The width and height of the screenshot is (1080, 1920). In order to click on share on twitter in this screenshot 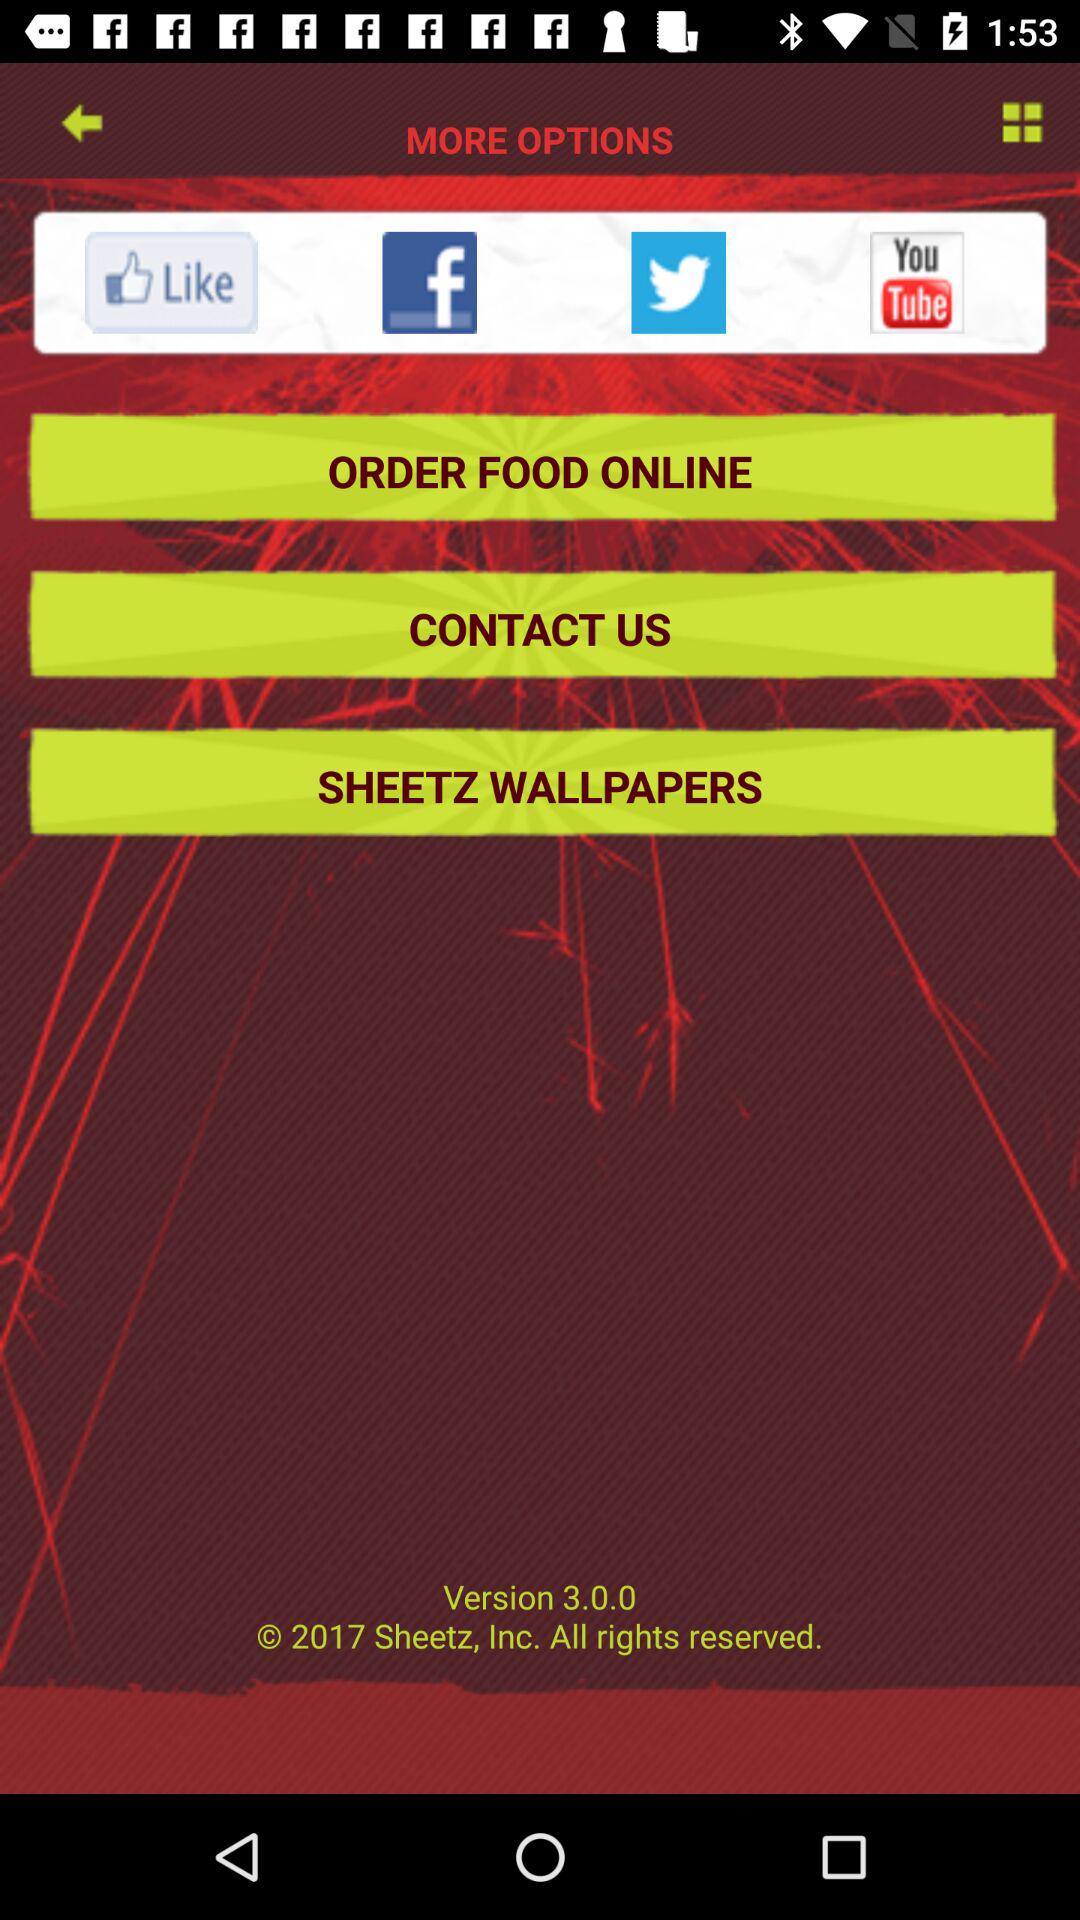, I will do `click(678, 282)`.